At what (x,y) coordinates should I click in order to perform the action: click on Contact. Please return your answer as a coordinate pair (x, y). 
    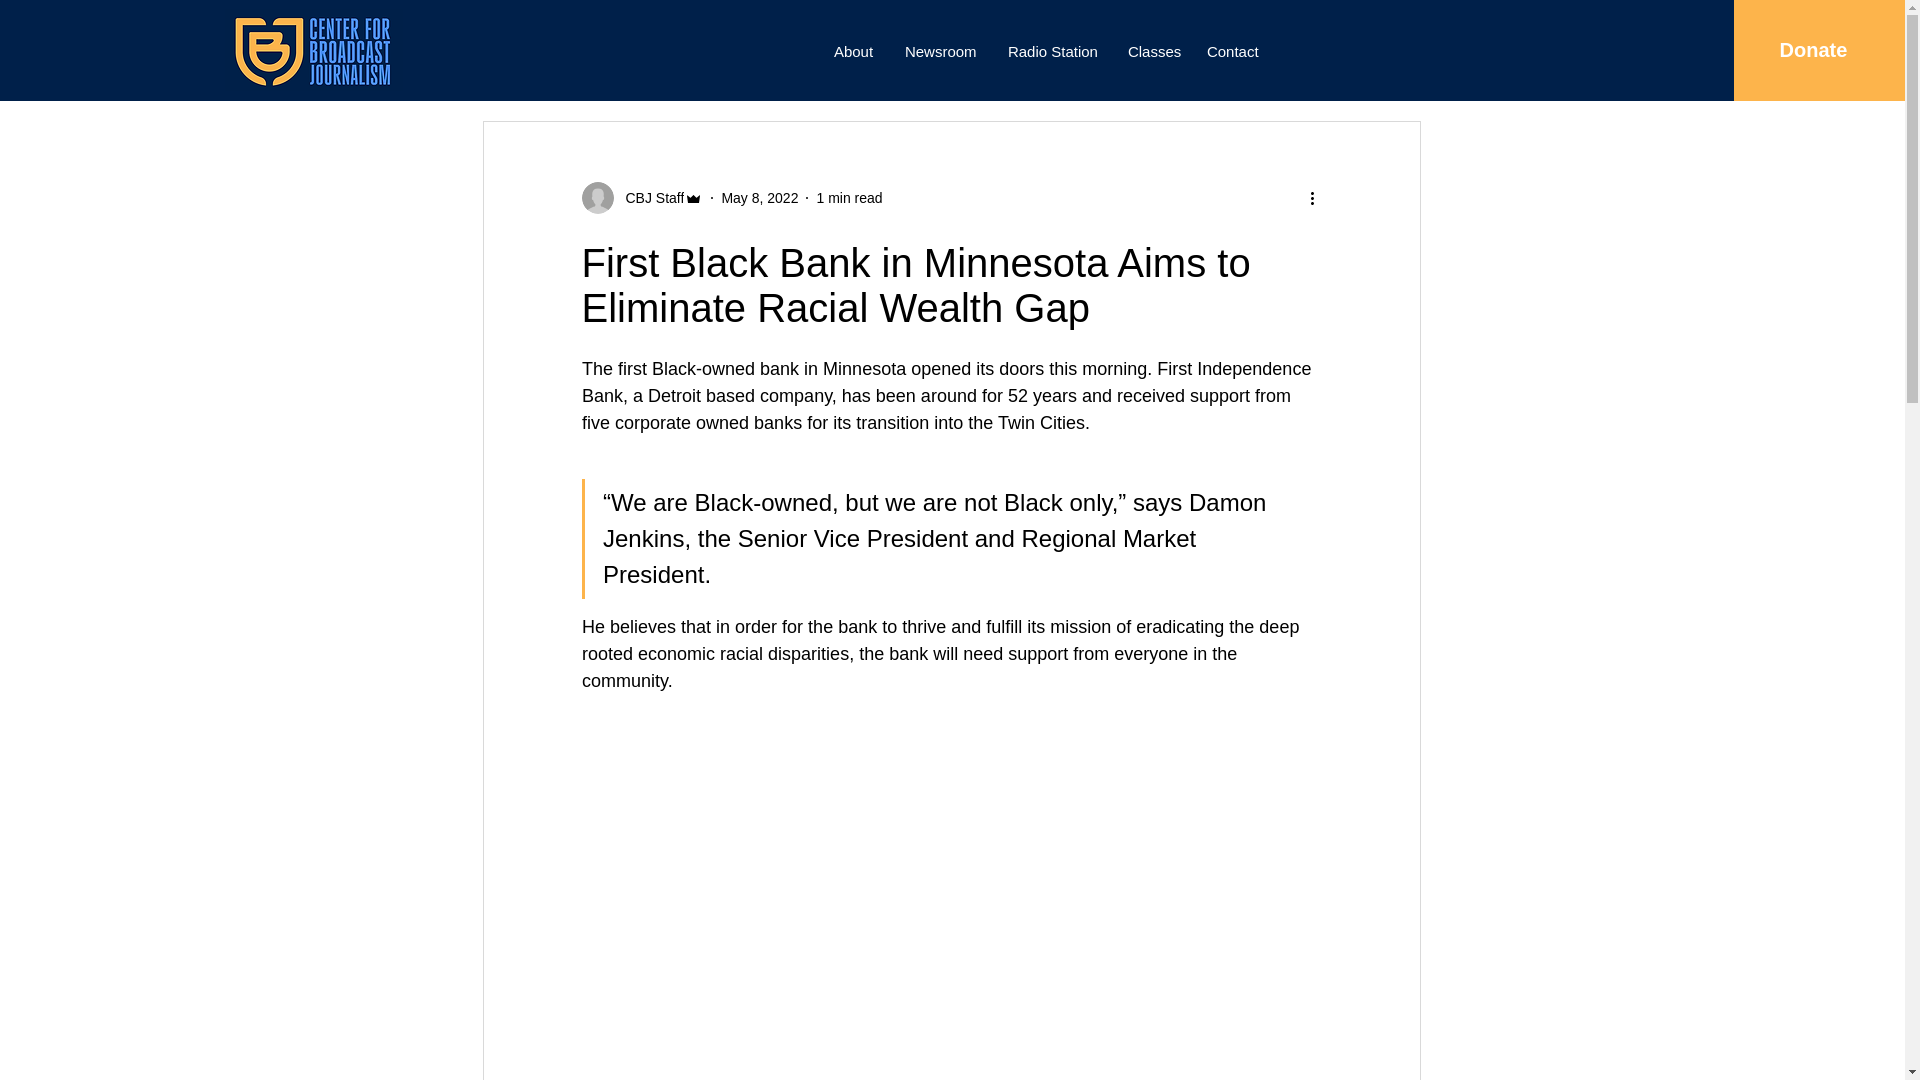
    Looking at the image, I should click on (1233, 52).